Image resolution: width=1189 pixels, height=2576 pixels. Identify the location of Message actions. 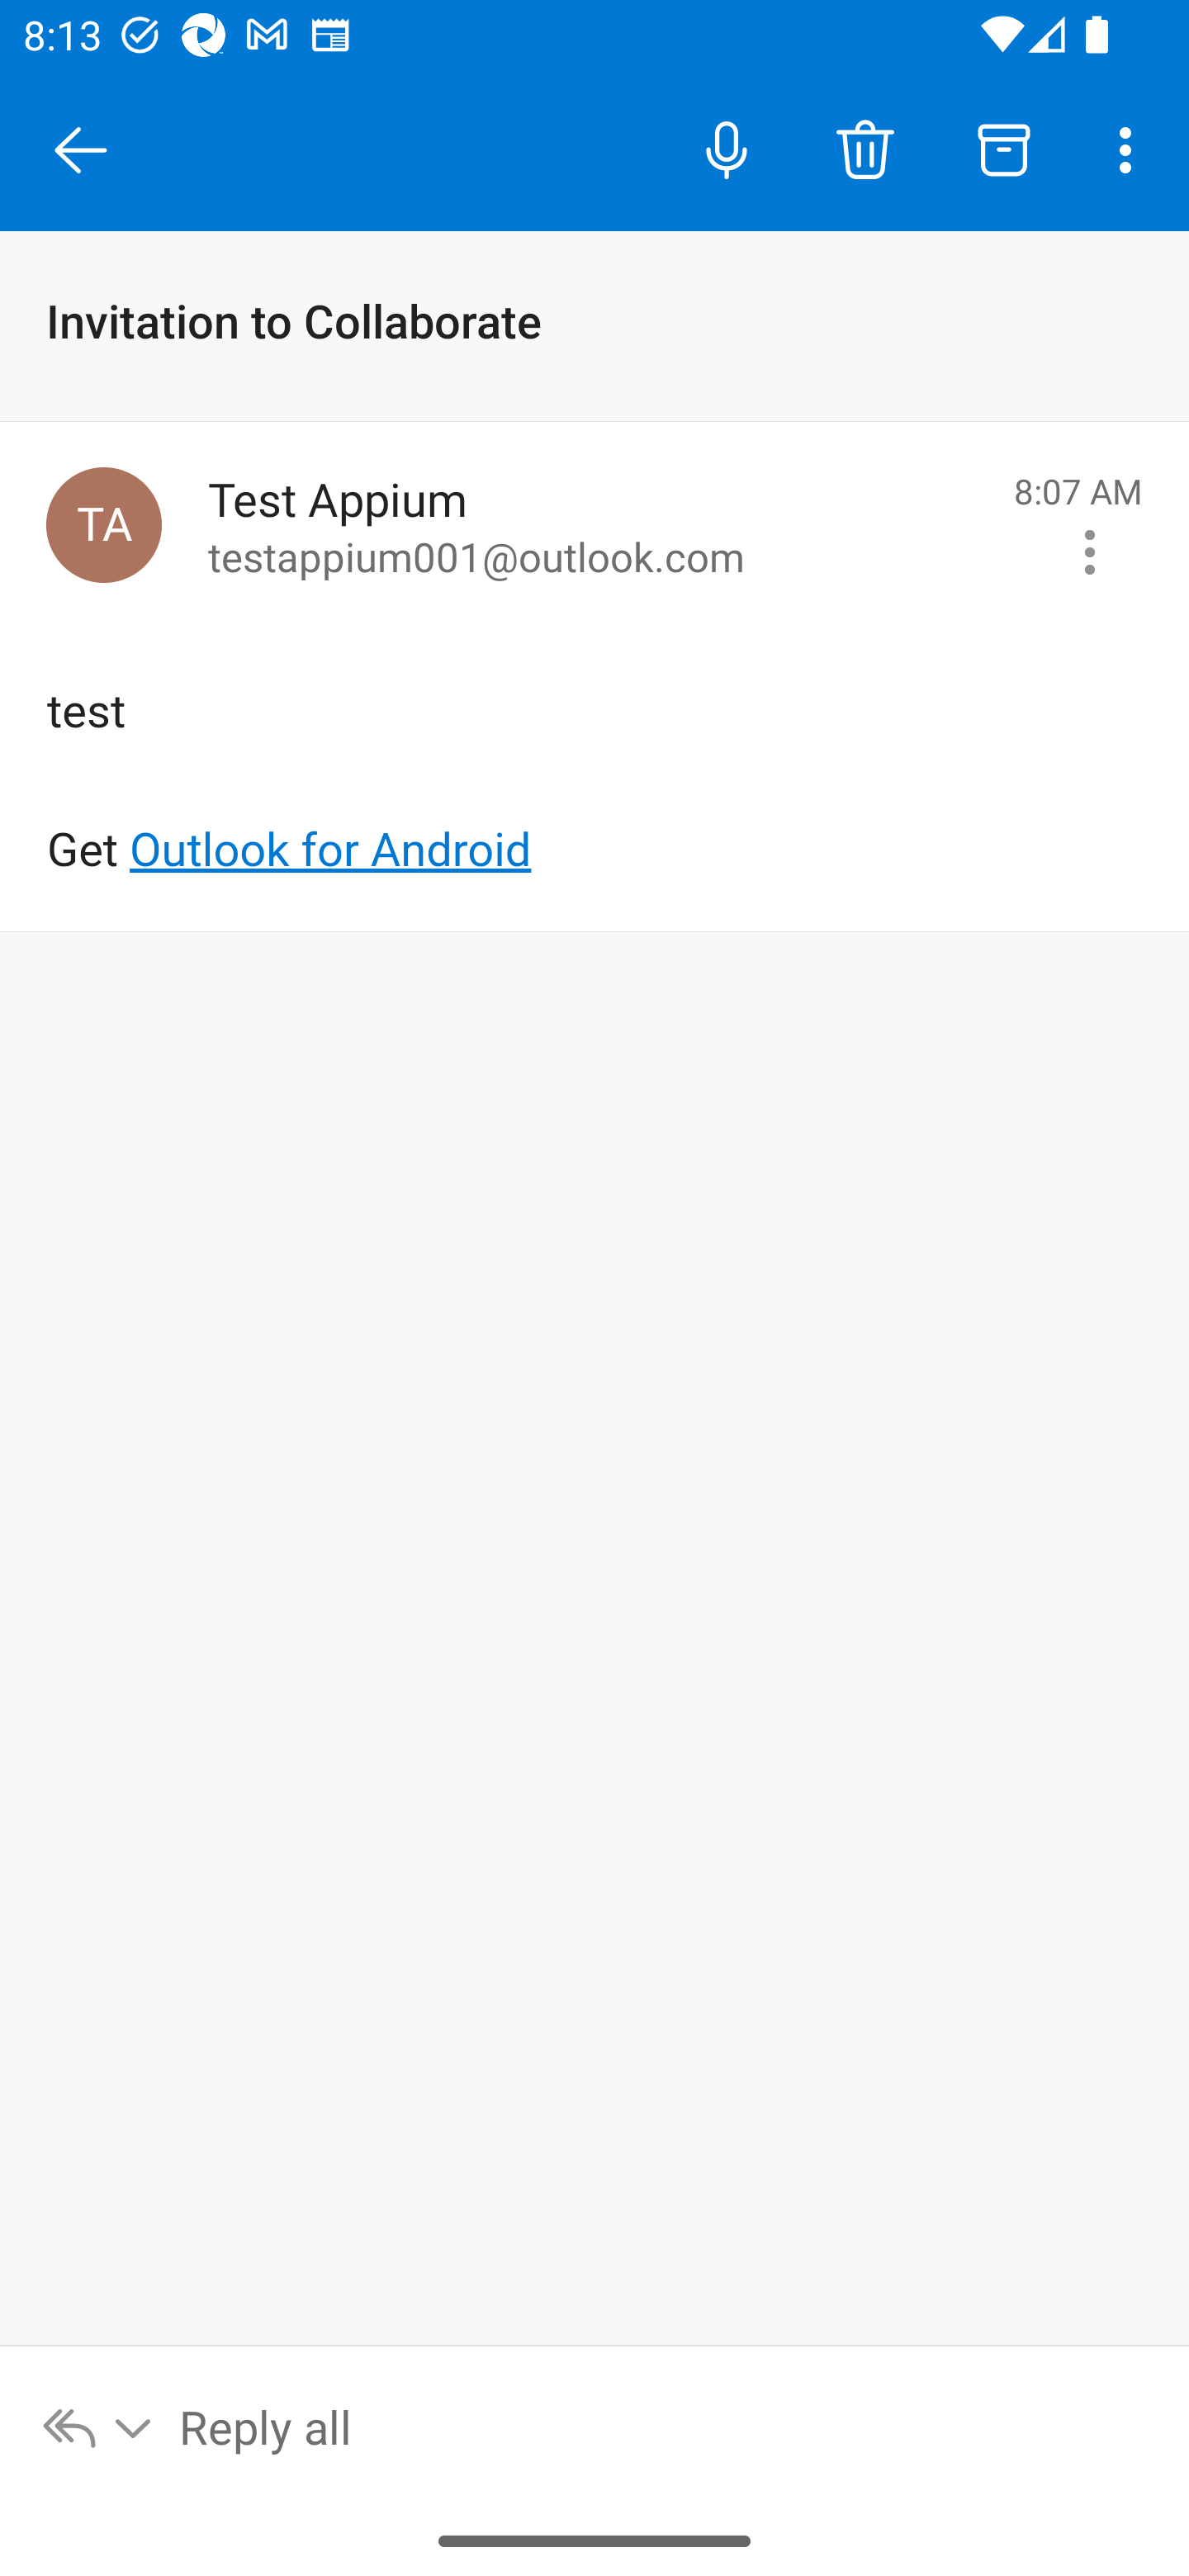
(1090, 552).